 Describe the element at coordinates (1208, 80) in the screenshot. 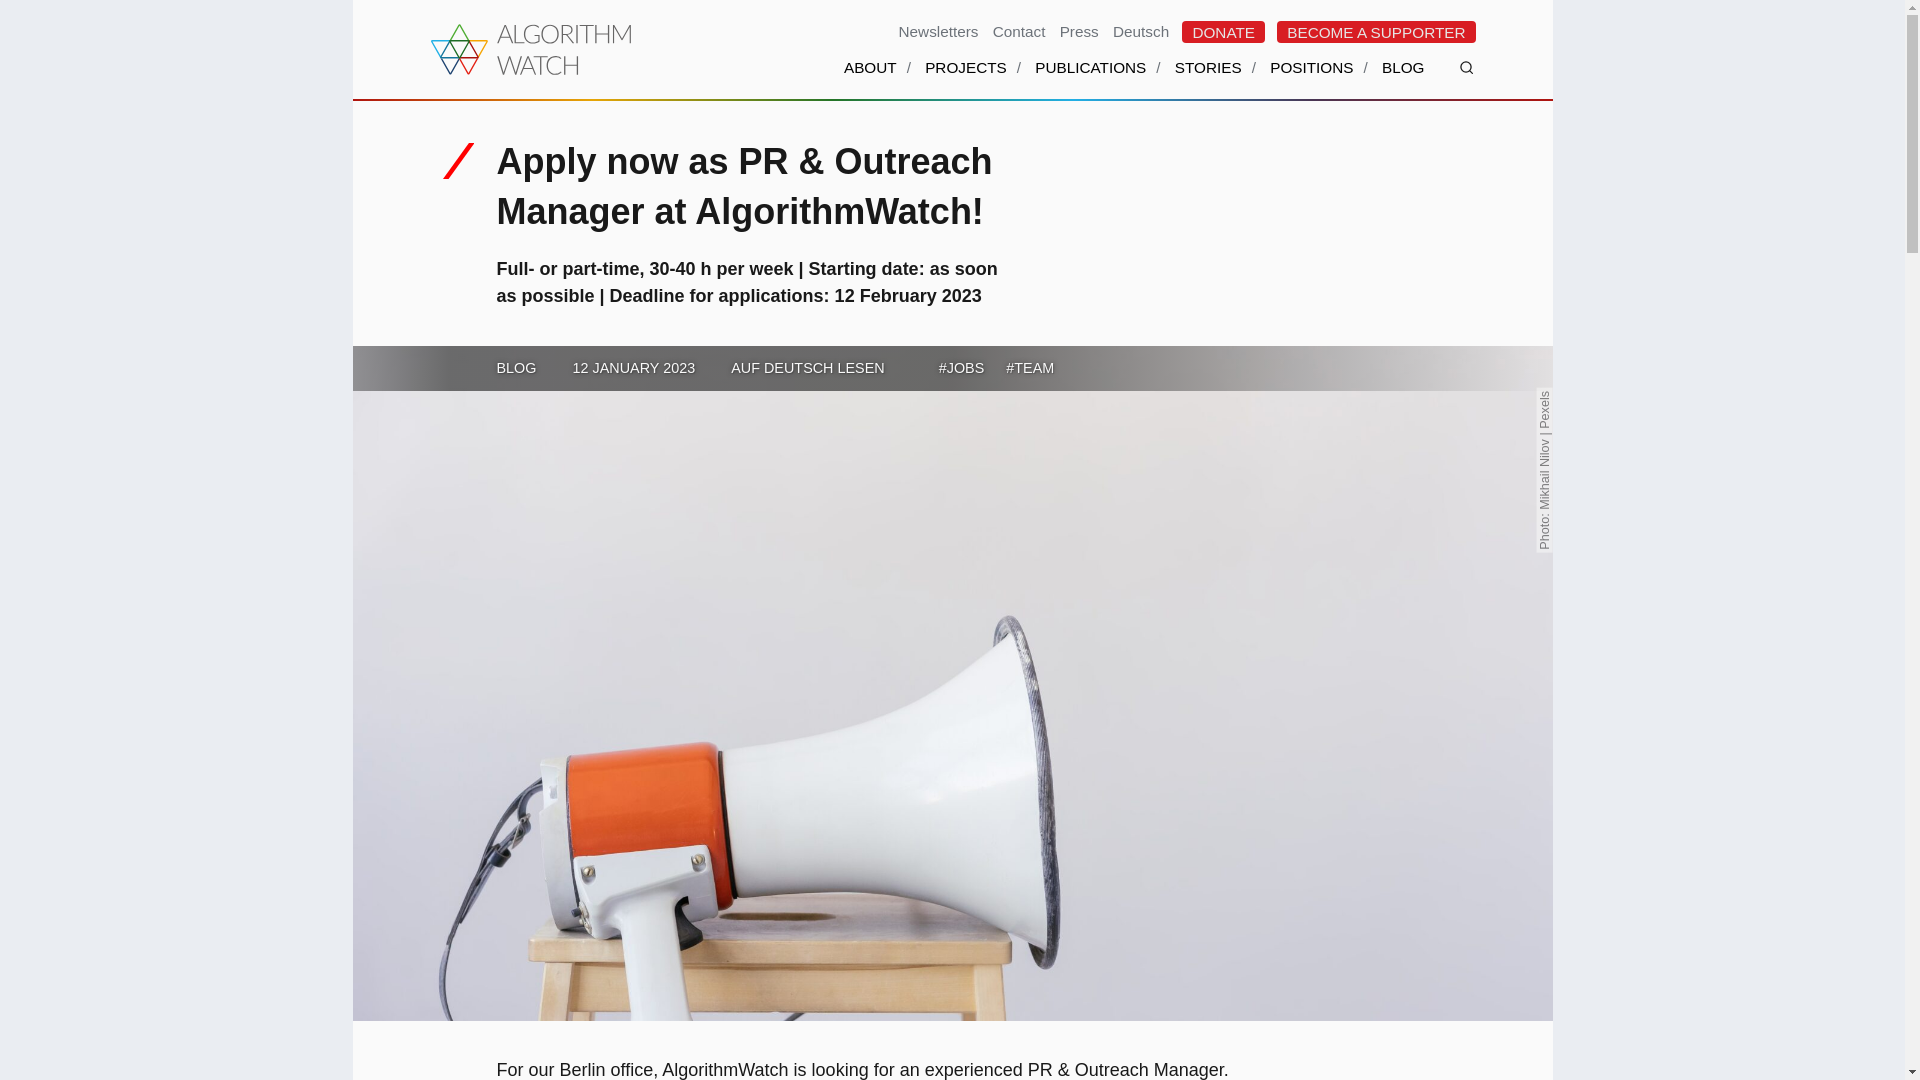

I see `STORIES` at that location.